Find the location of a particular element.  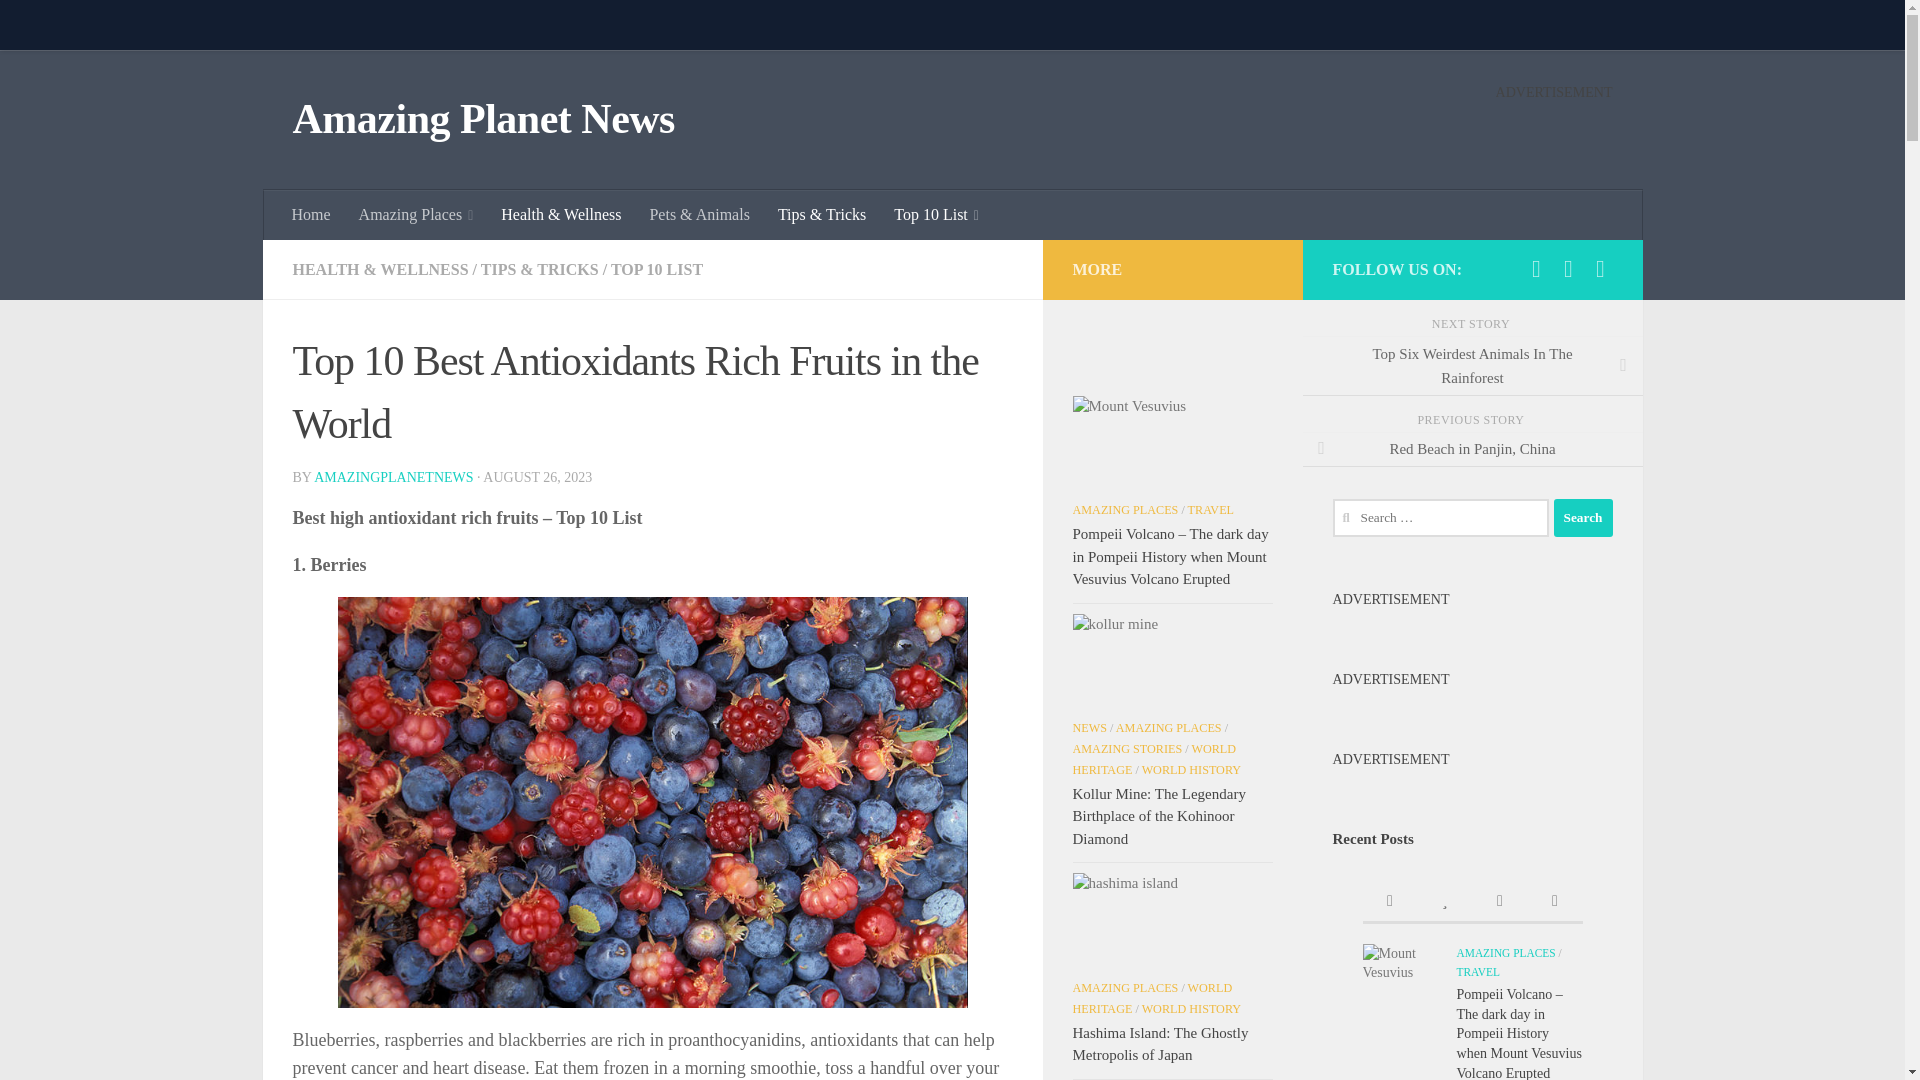

Amazing Planet News is located at coordinates (482, 120).